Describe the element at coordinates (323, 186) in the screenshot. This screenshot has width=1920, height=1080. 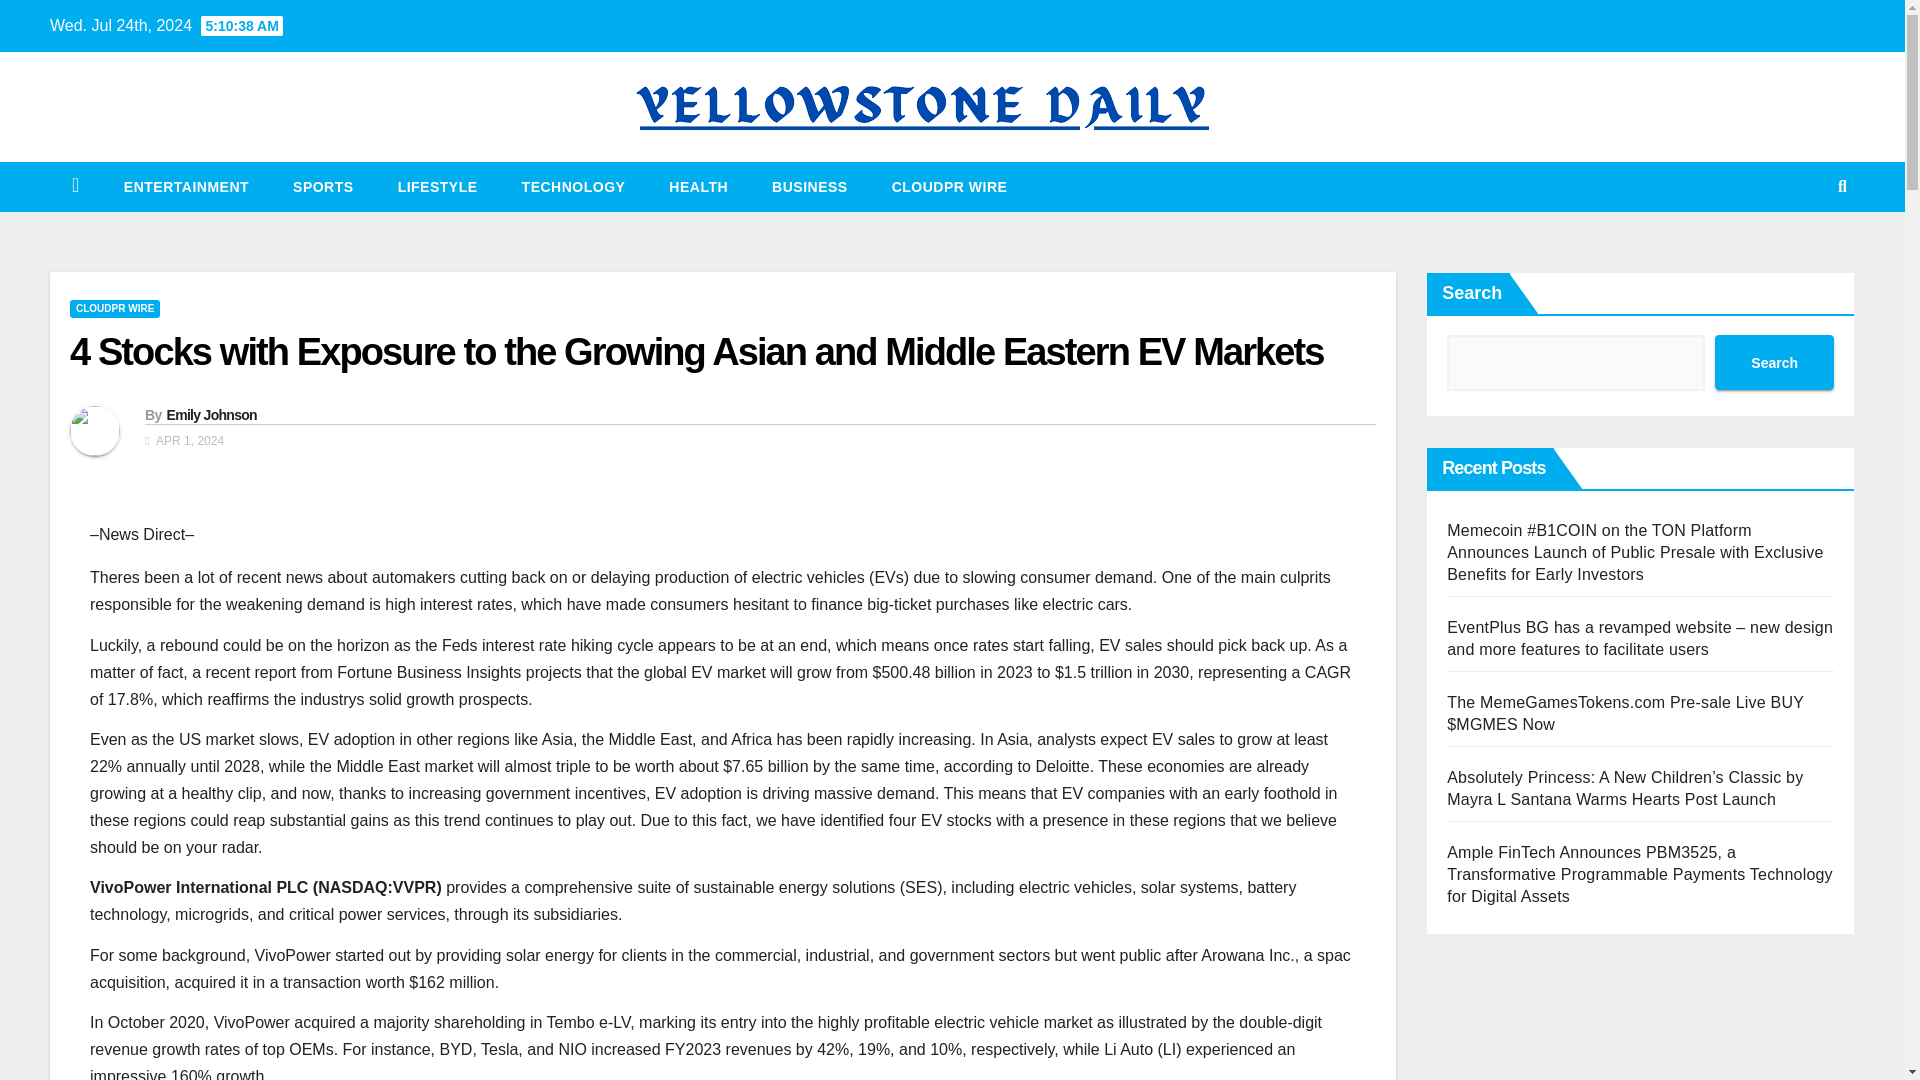
I see `Sports` at that location.